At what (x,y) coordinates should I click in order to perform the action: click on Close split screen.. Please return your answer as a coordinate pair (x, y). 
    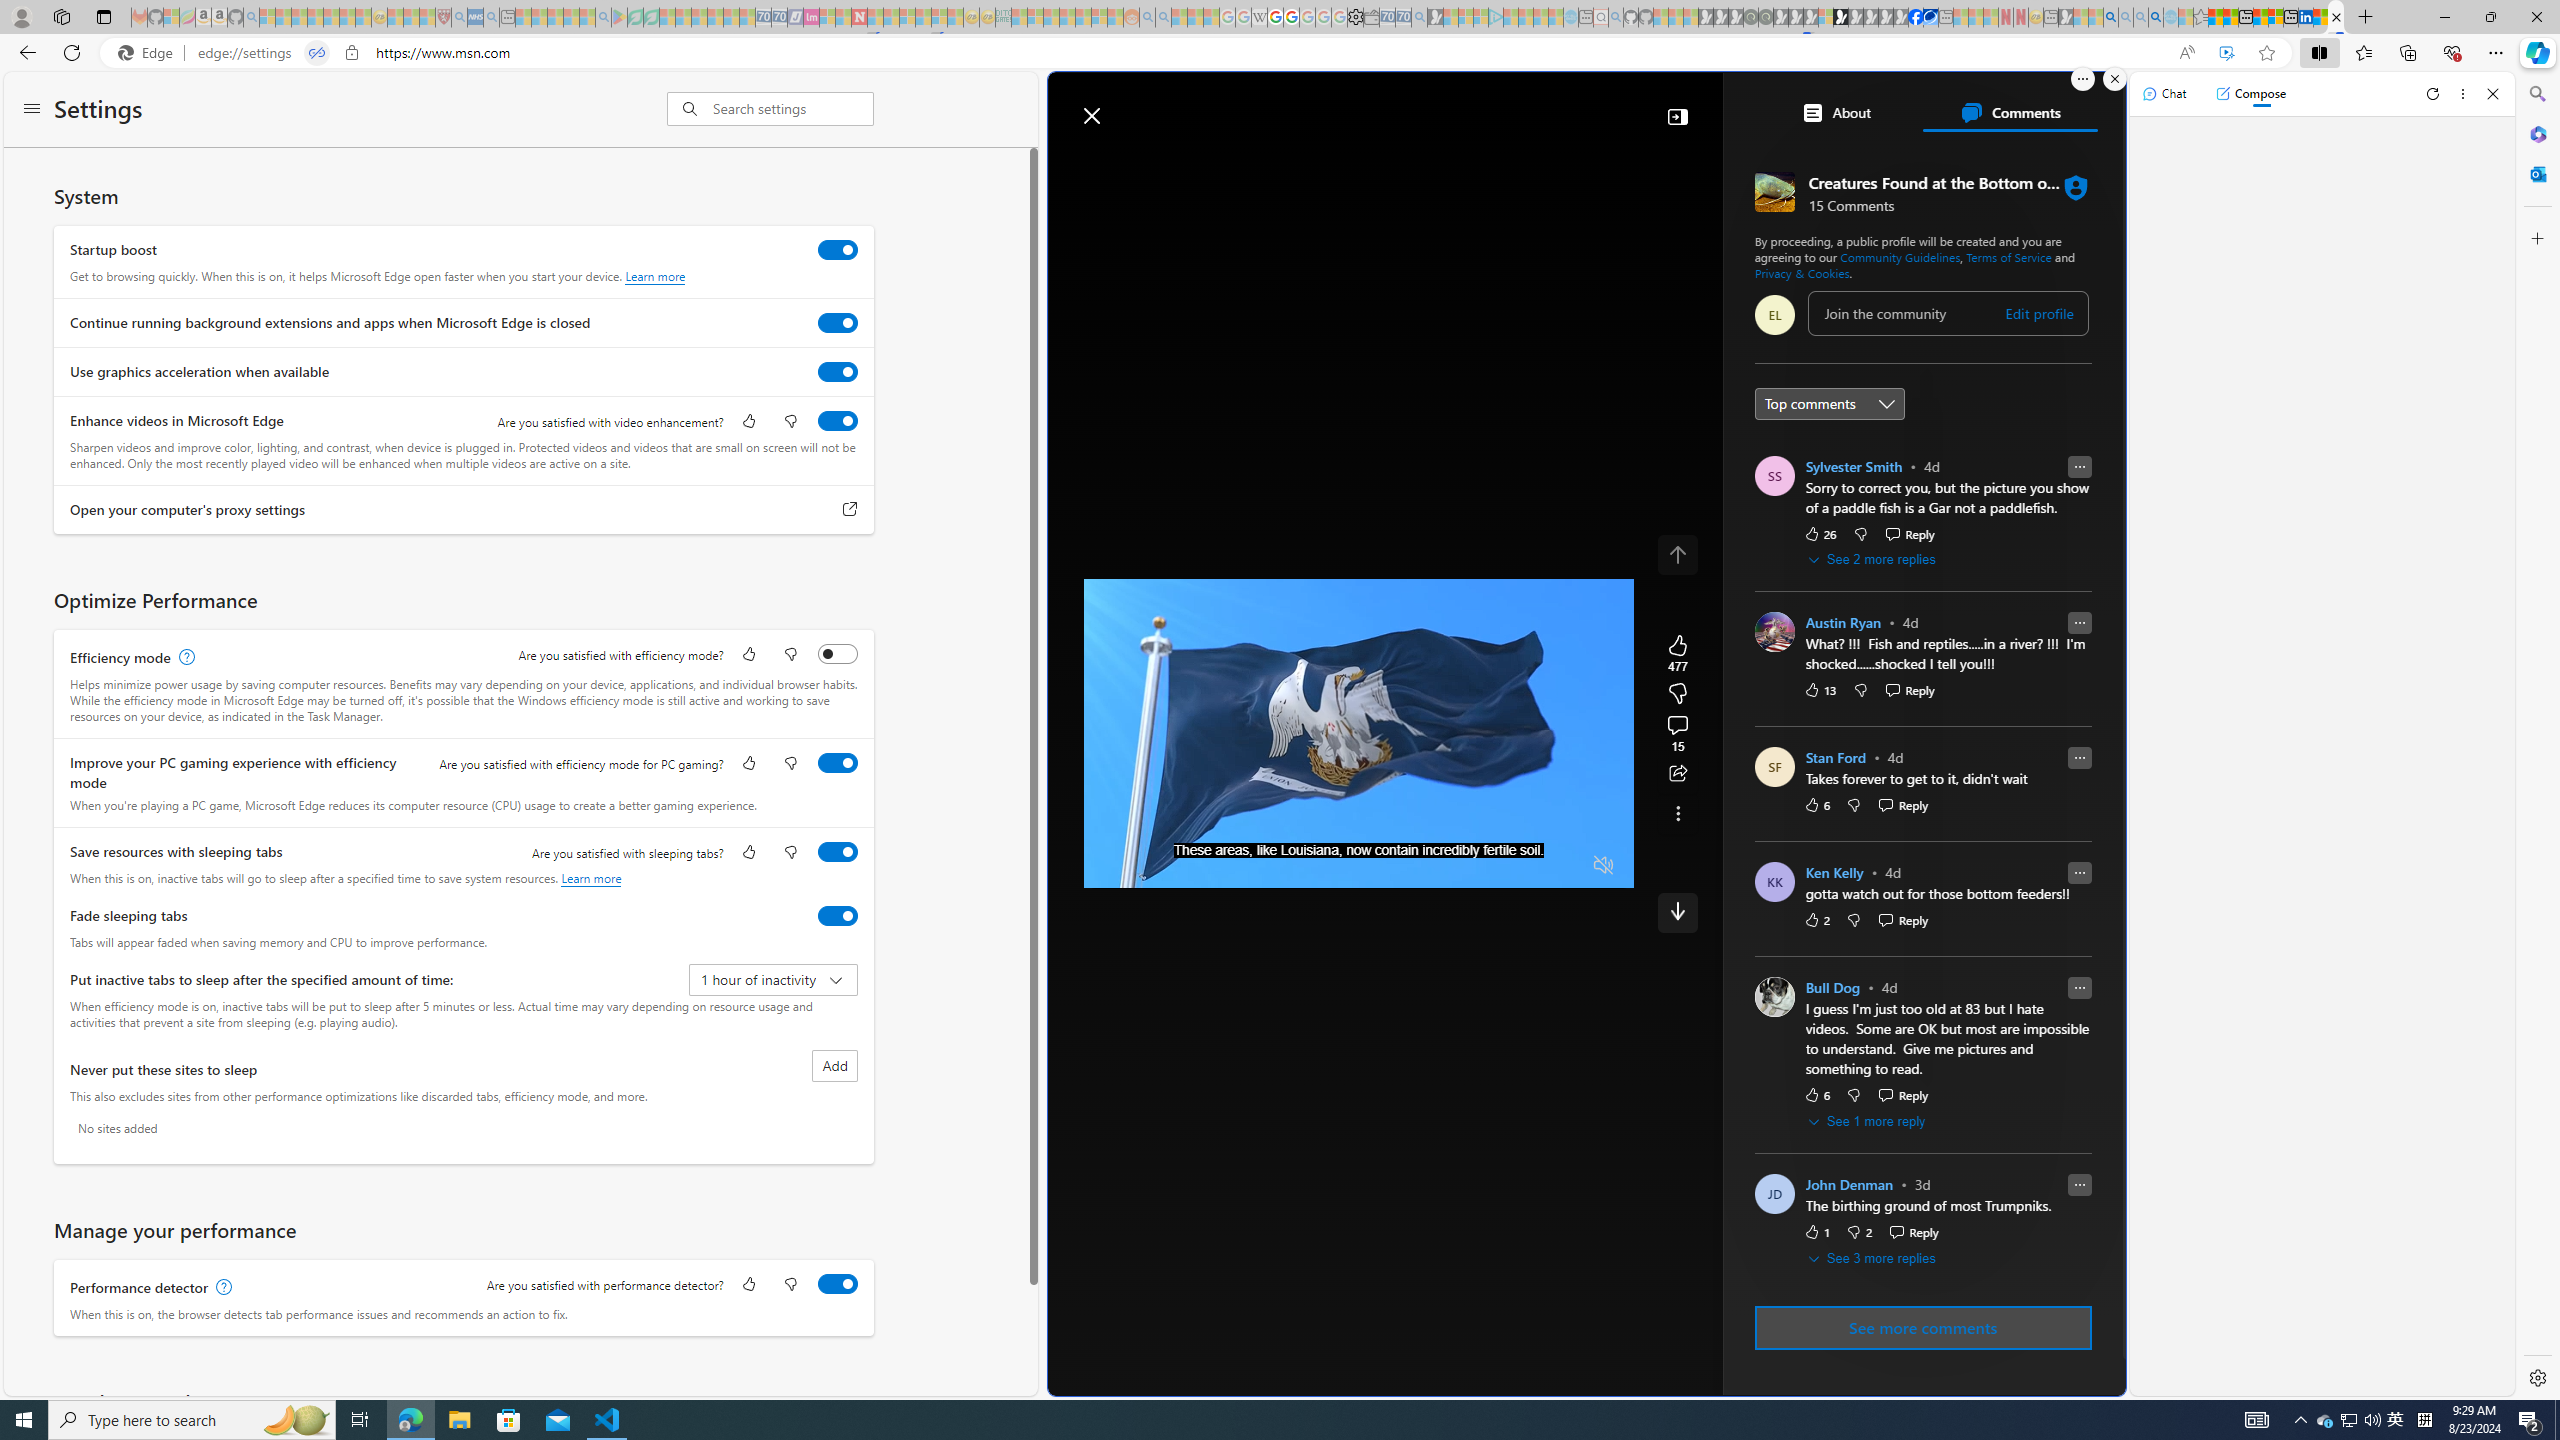
    Looking at the image, I should click on (2114, 79).